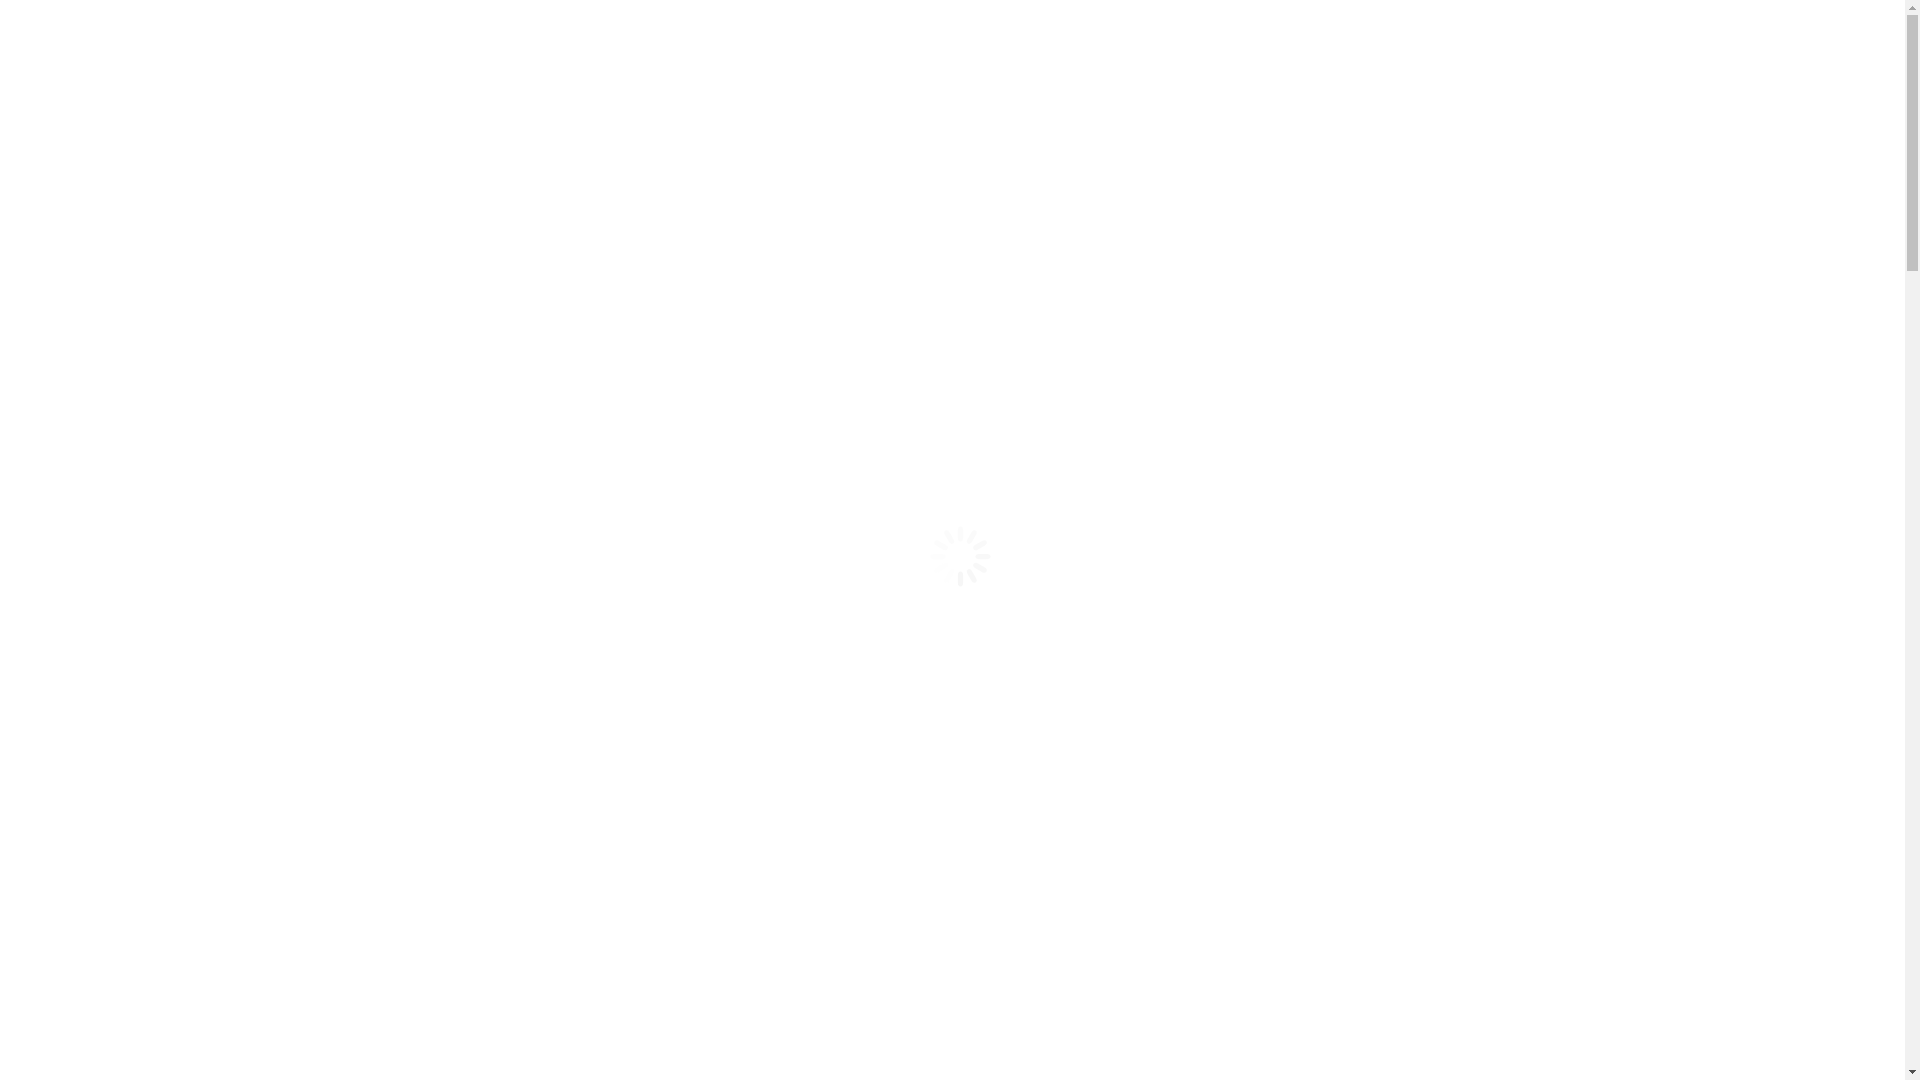 This screenshot has width=1920, height=1080. Describe the element at coordinates (40, 284) in the screenshot. I see `Free Trial` at that location.